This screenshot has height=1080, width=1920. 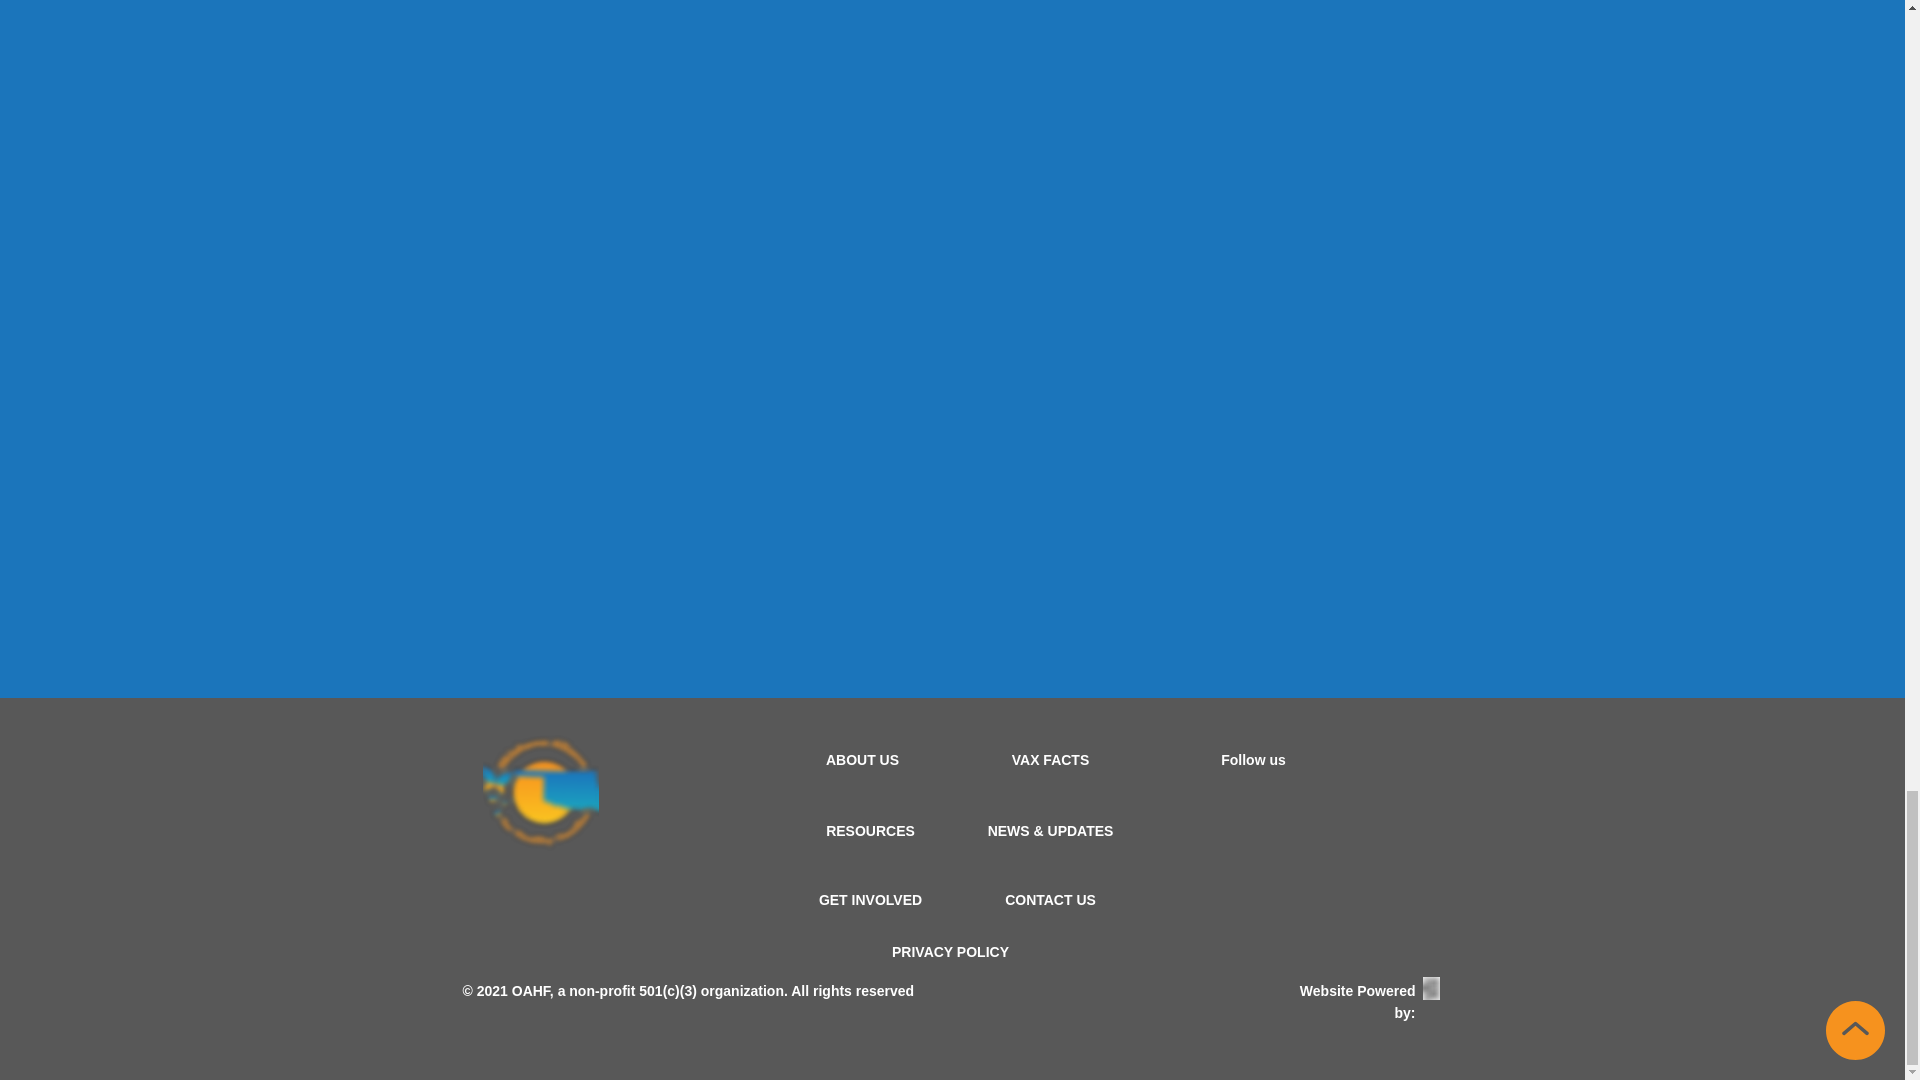 What do you see at coordinates (1050, 900) in the screenshot?
I see `CONTACT US` at bounding box center [1050, 900].